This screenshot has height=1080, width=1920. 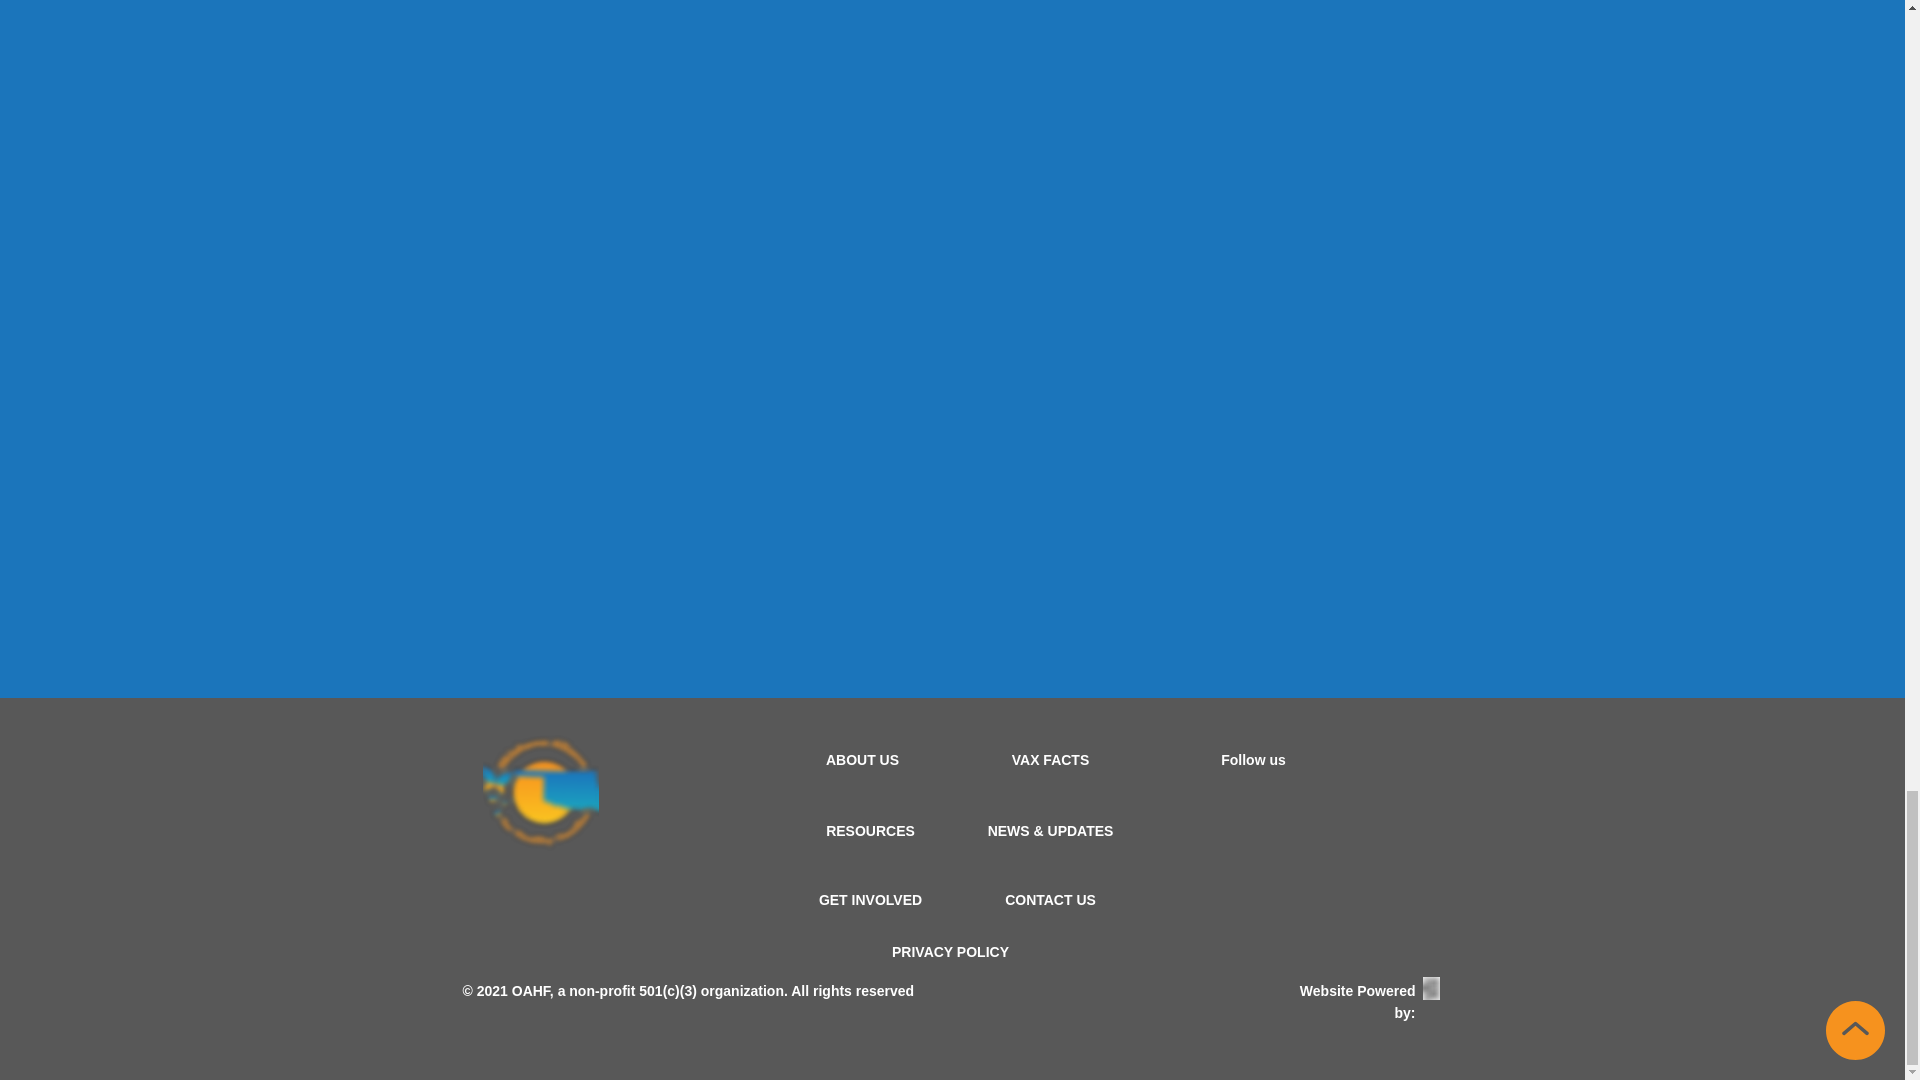 What do you see at coordinates (1050, 900) in the screenshot?
I see `CONTACT US` at bounding box center [1050, 900].